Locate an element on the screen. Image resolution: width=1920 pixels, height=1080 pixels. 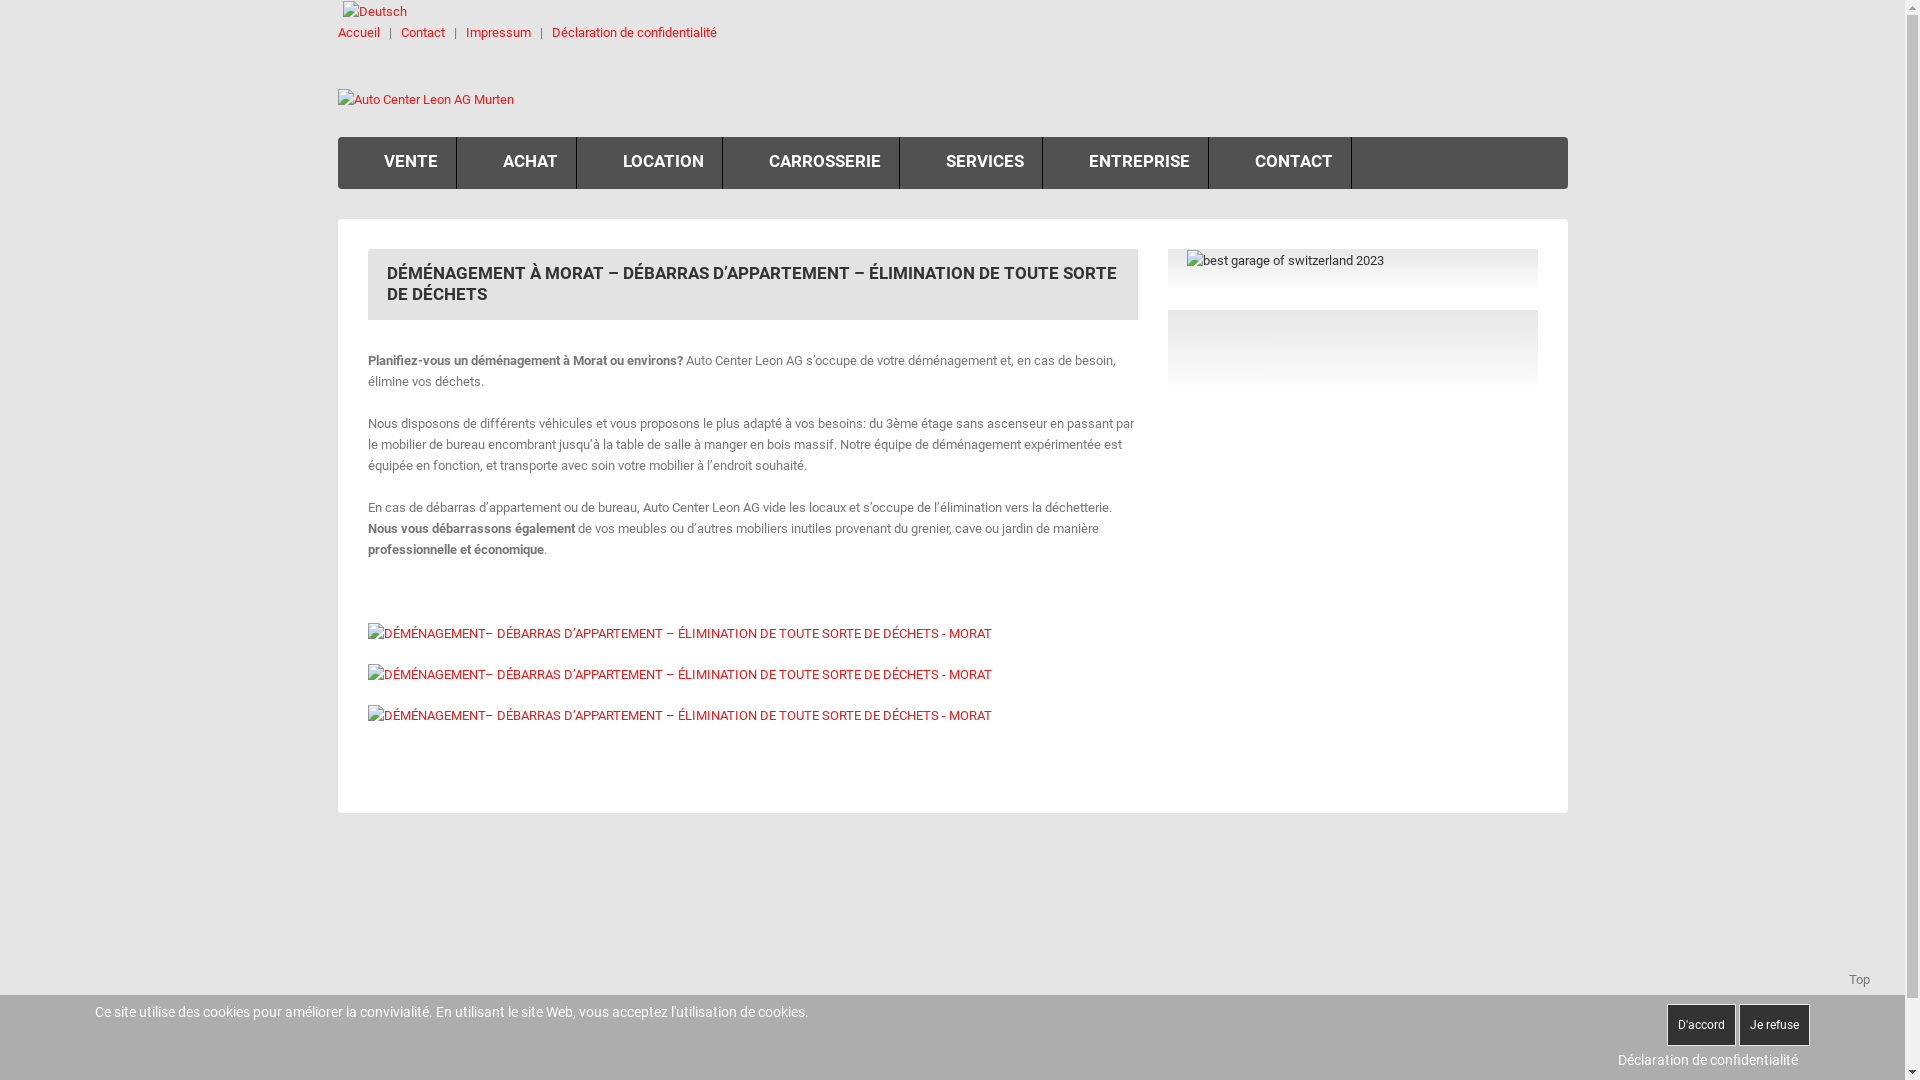
ENTREPRISE is located at coordinates (1124, 163).